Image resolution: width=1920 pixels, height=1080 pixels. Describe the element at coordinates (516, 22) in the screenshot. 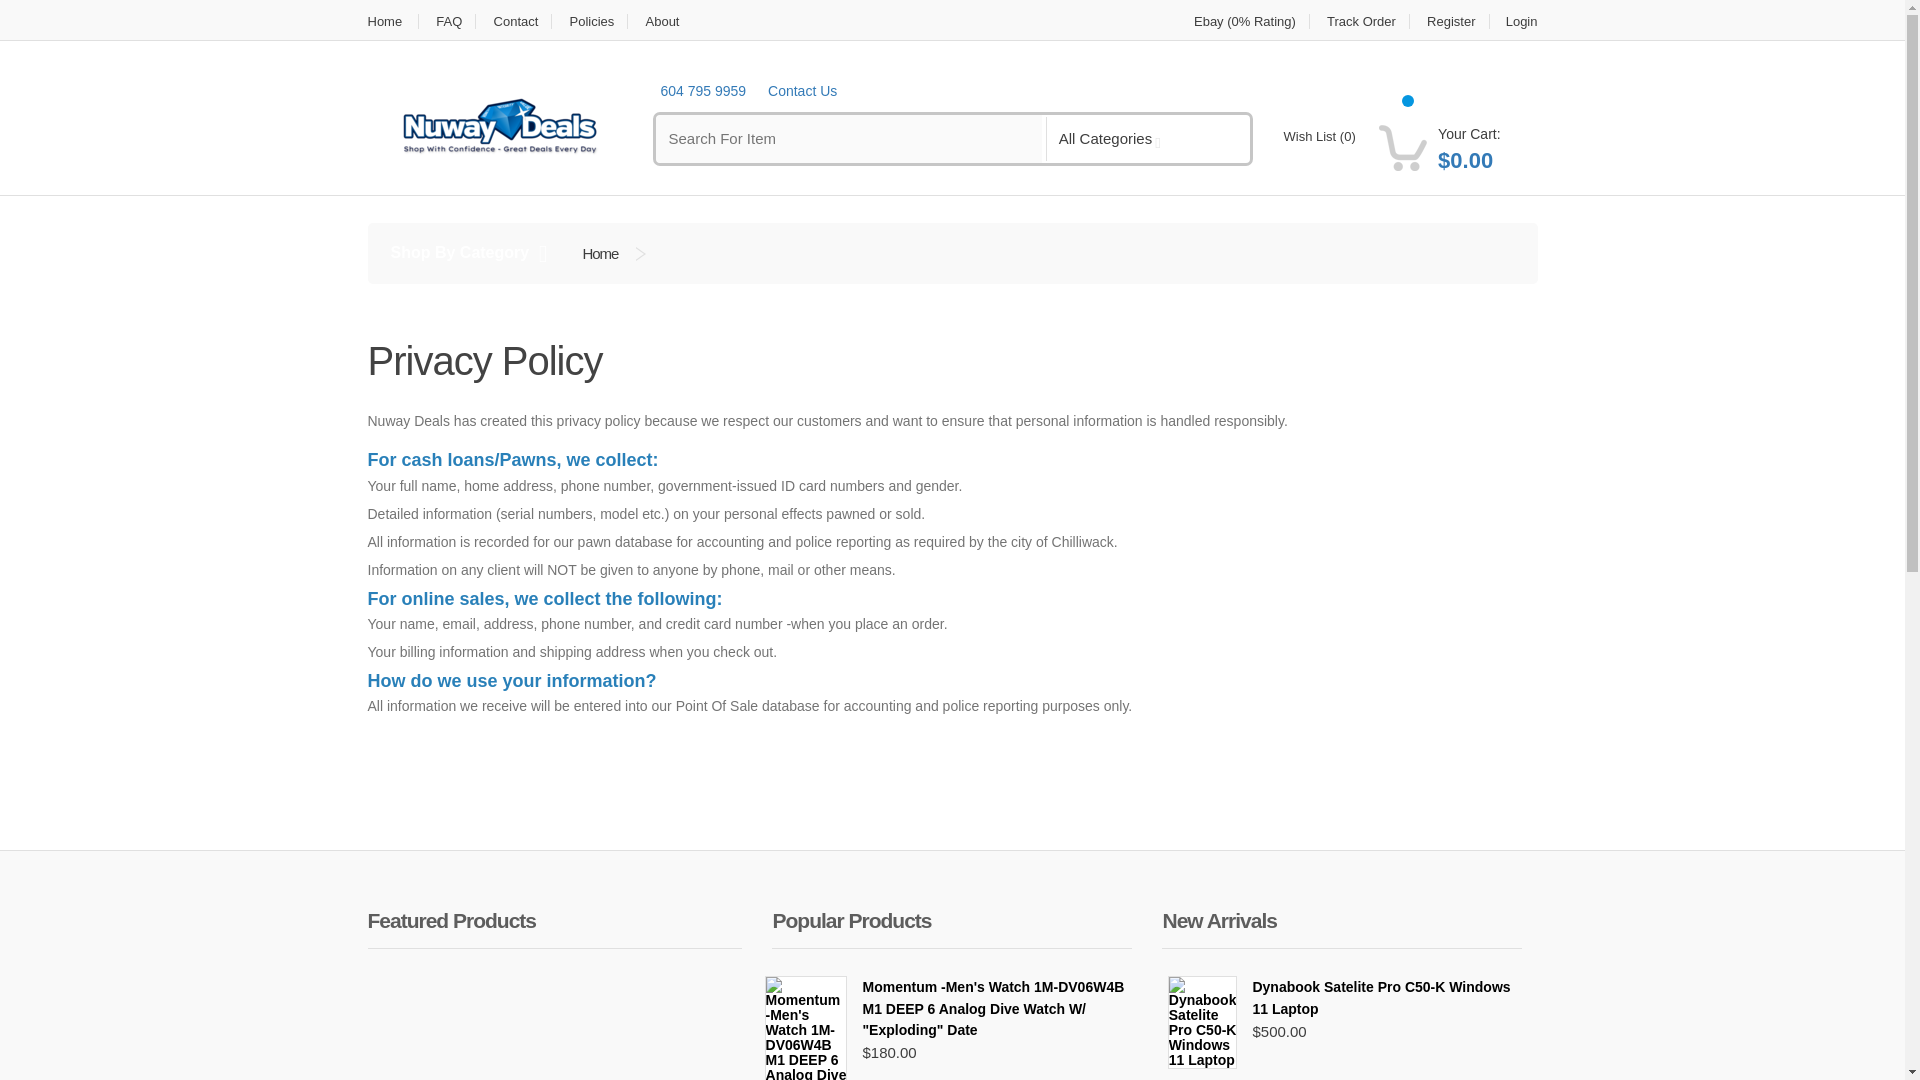

I see `Contact` at that location.